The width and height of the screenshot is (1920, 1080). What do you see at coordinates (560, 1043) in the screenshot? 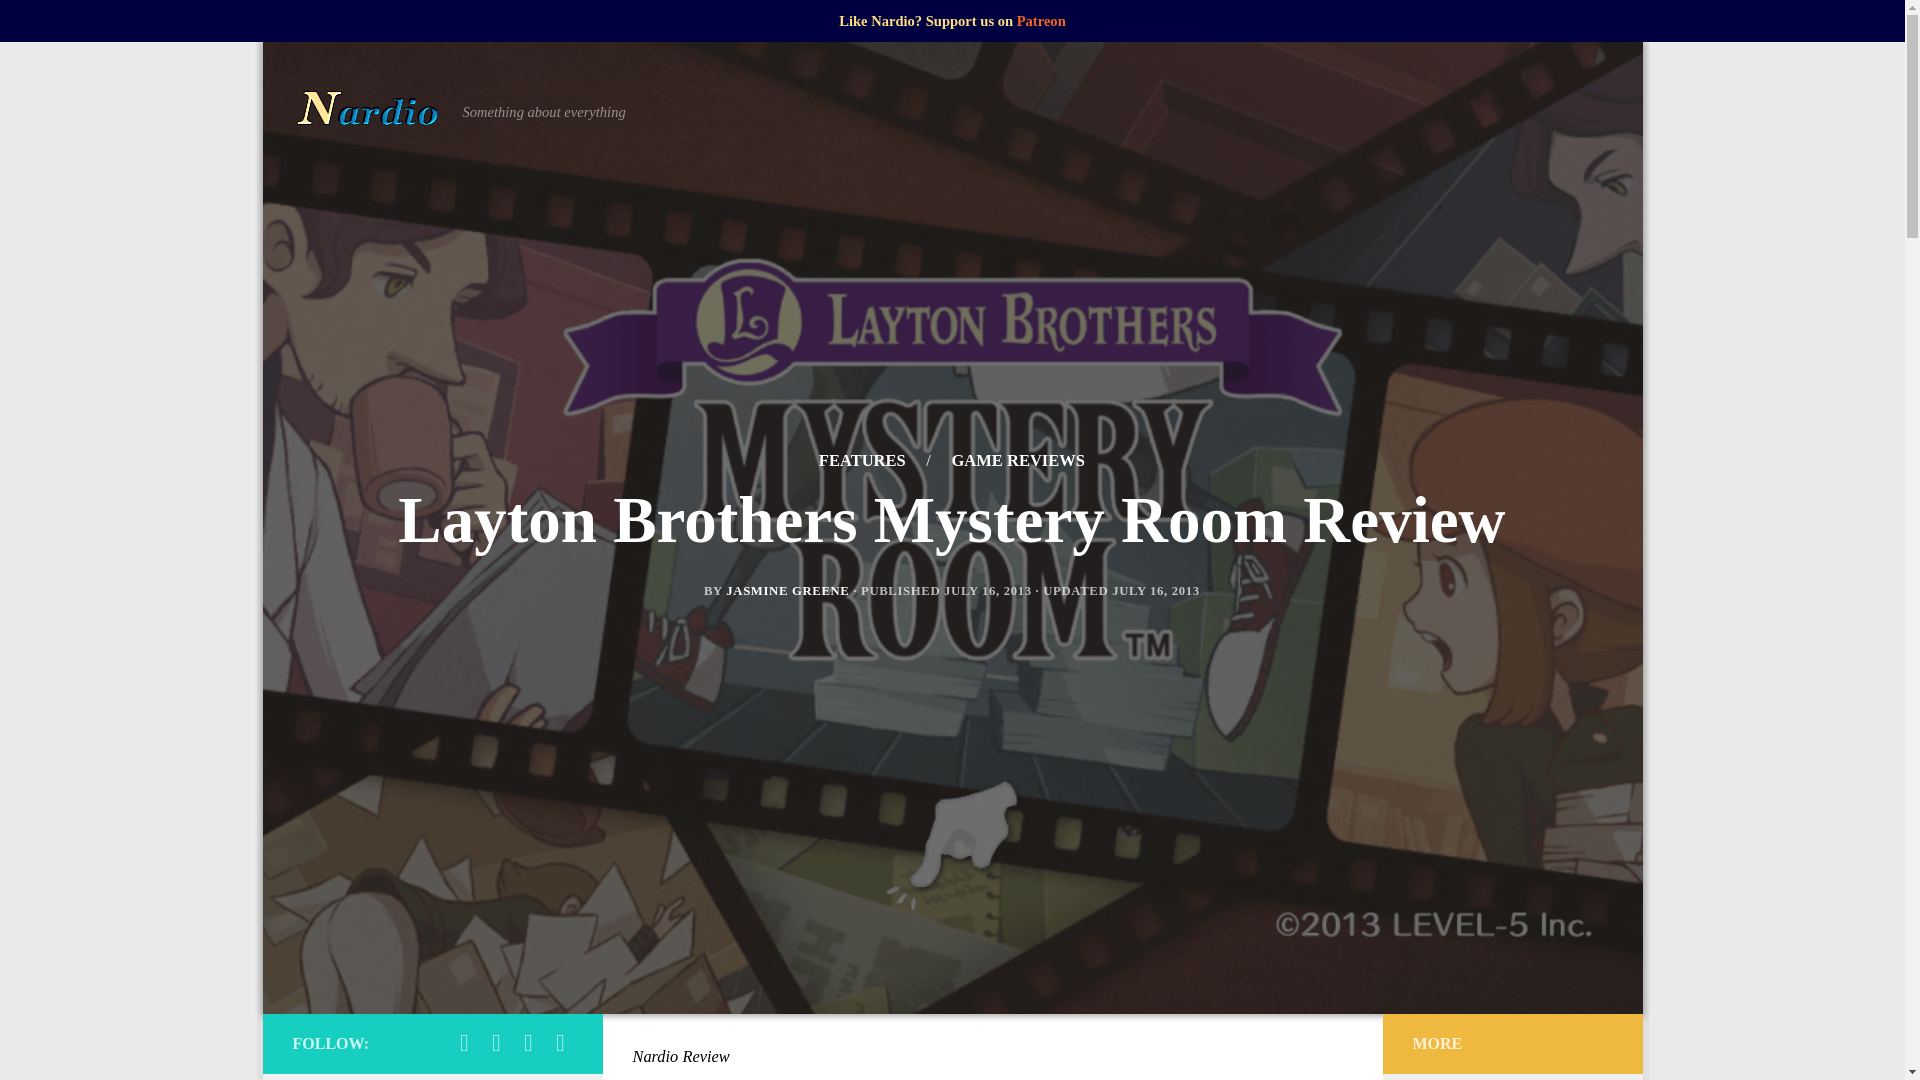
I see `Follow us on Youtube` at bounding box center [560, 1043].